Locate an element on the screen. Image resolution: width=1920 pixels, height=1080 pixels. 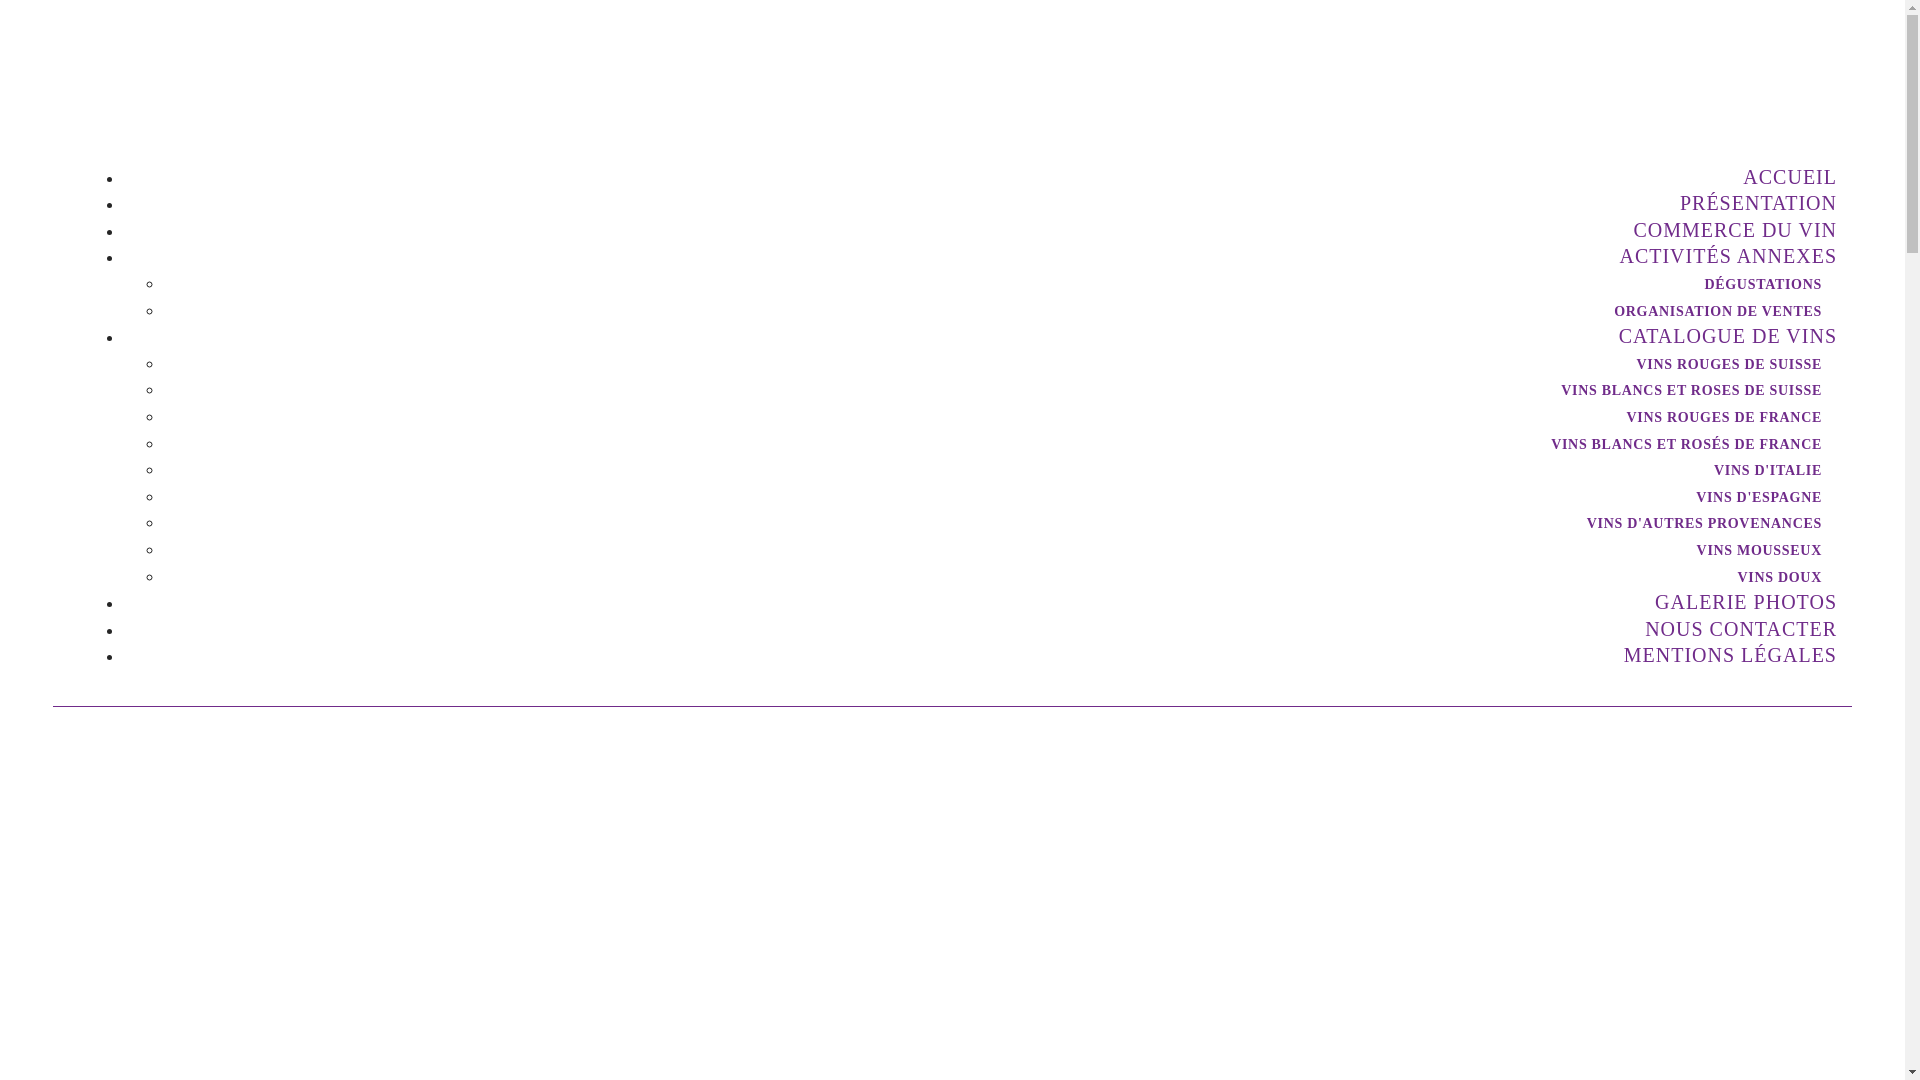
NOUS CONTACTER is located at coordinates (1741, 630).